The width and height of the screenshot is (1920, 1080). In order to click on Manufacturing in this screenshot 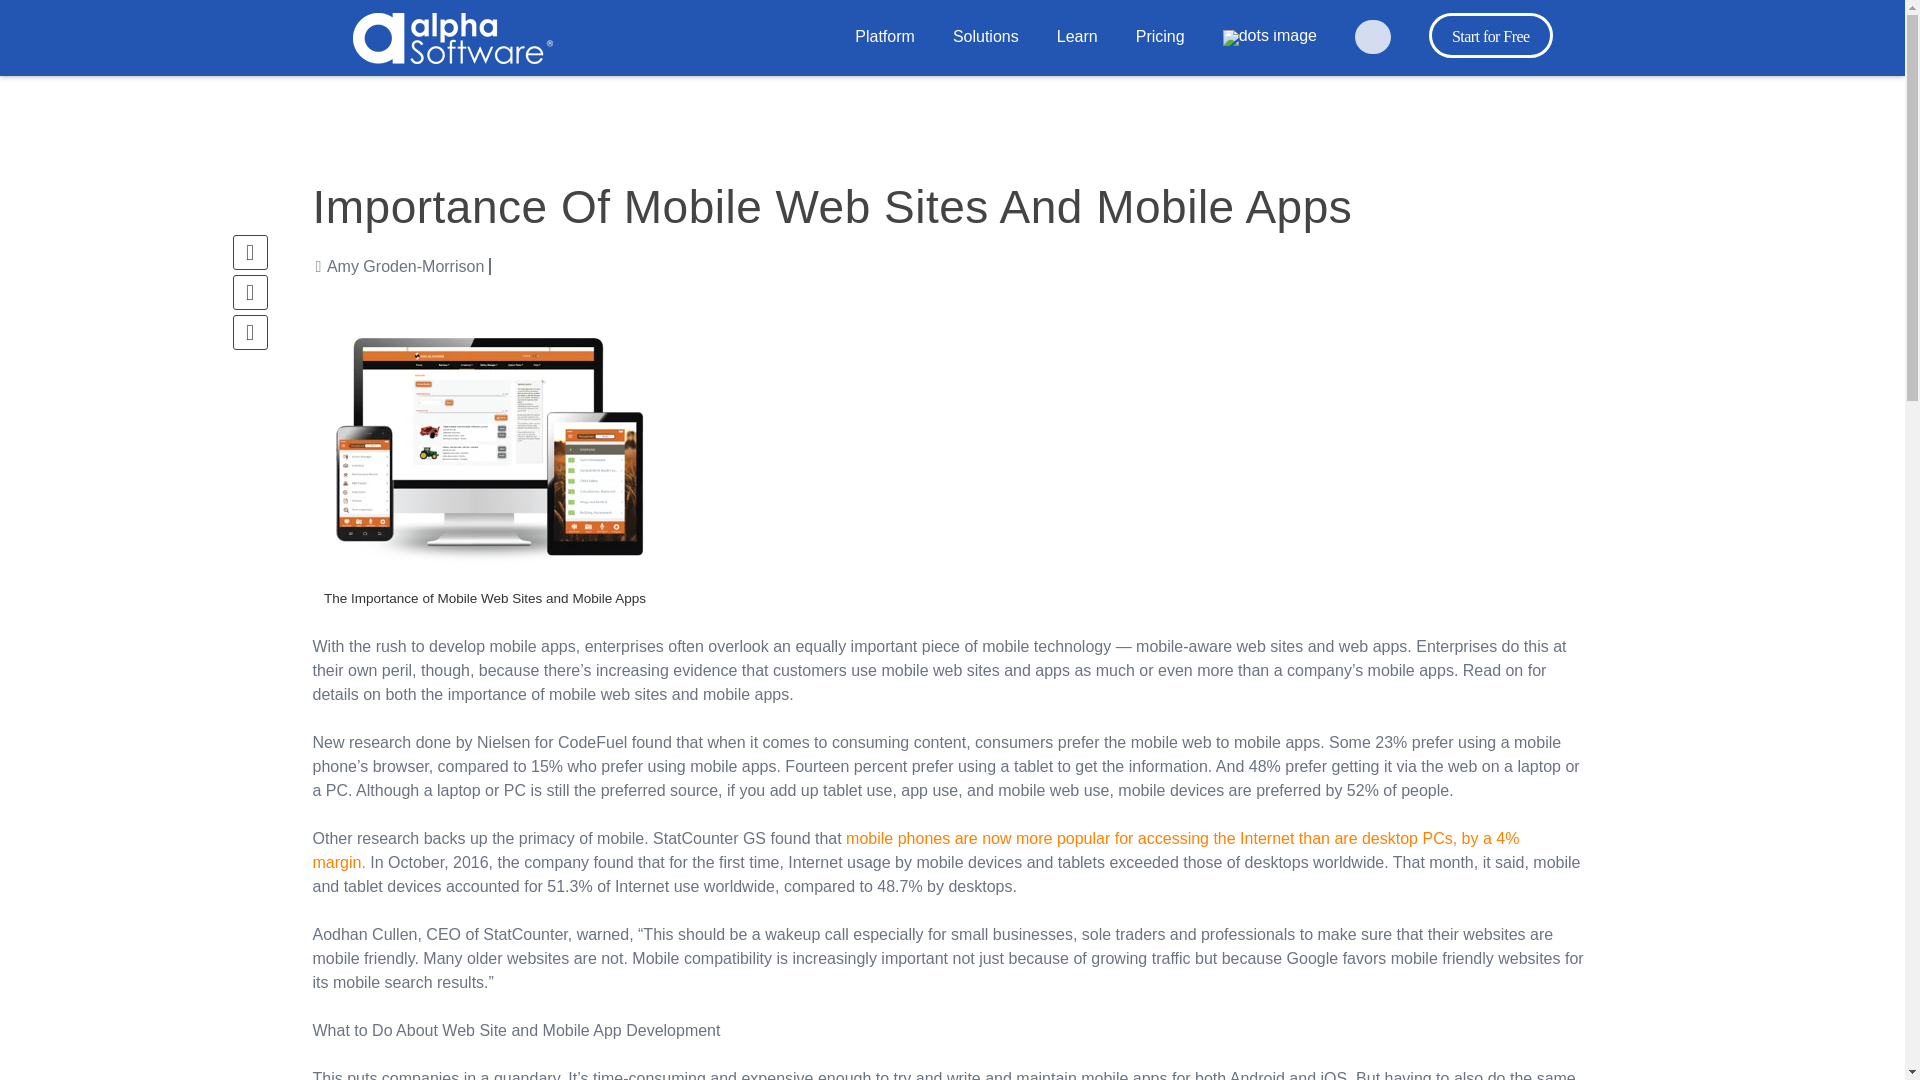, I will do `click(693, 83)`.